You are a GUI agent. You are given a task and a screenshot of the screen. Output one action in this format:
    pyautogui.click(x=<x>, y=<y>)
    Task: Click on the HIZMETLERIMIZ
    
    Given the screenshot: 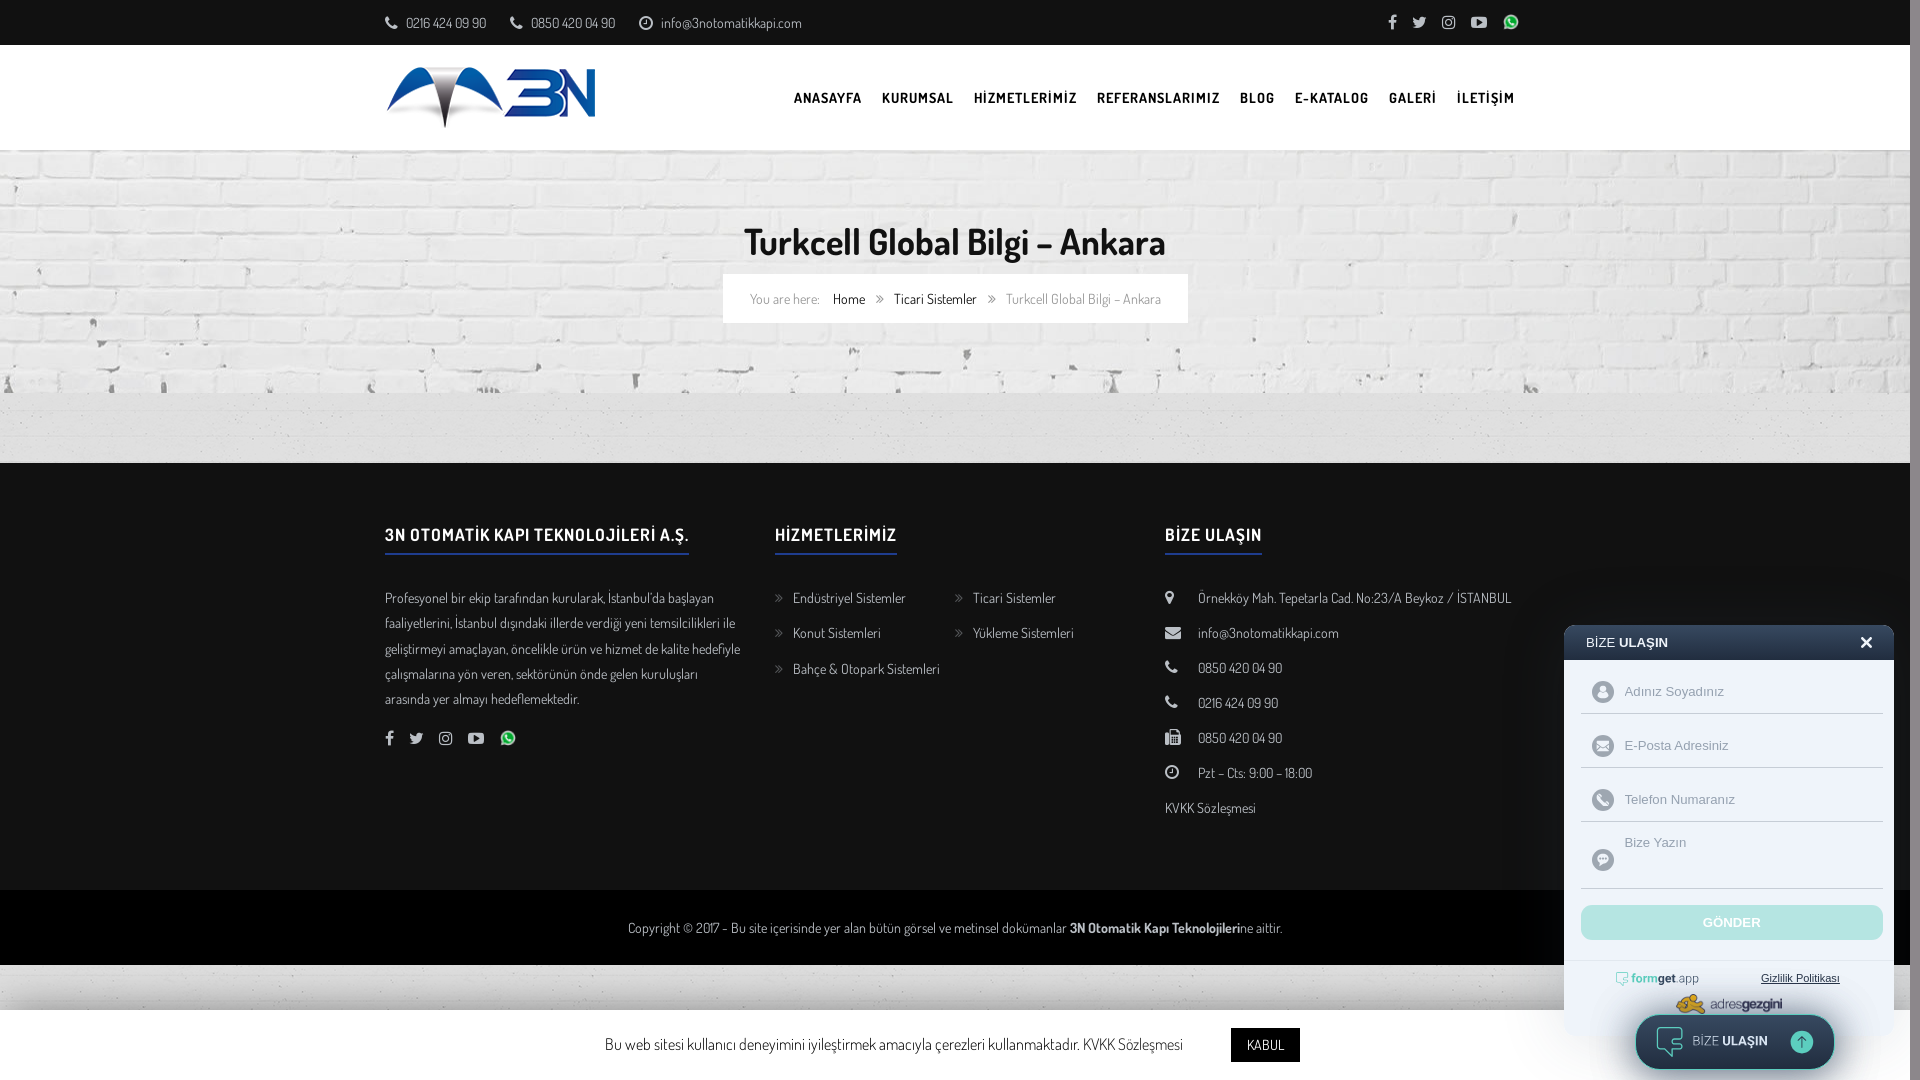 What is the action you would take?
    pyautogui.click(x=1026, y=98)
    